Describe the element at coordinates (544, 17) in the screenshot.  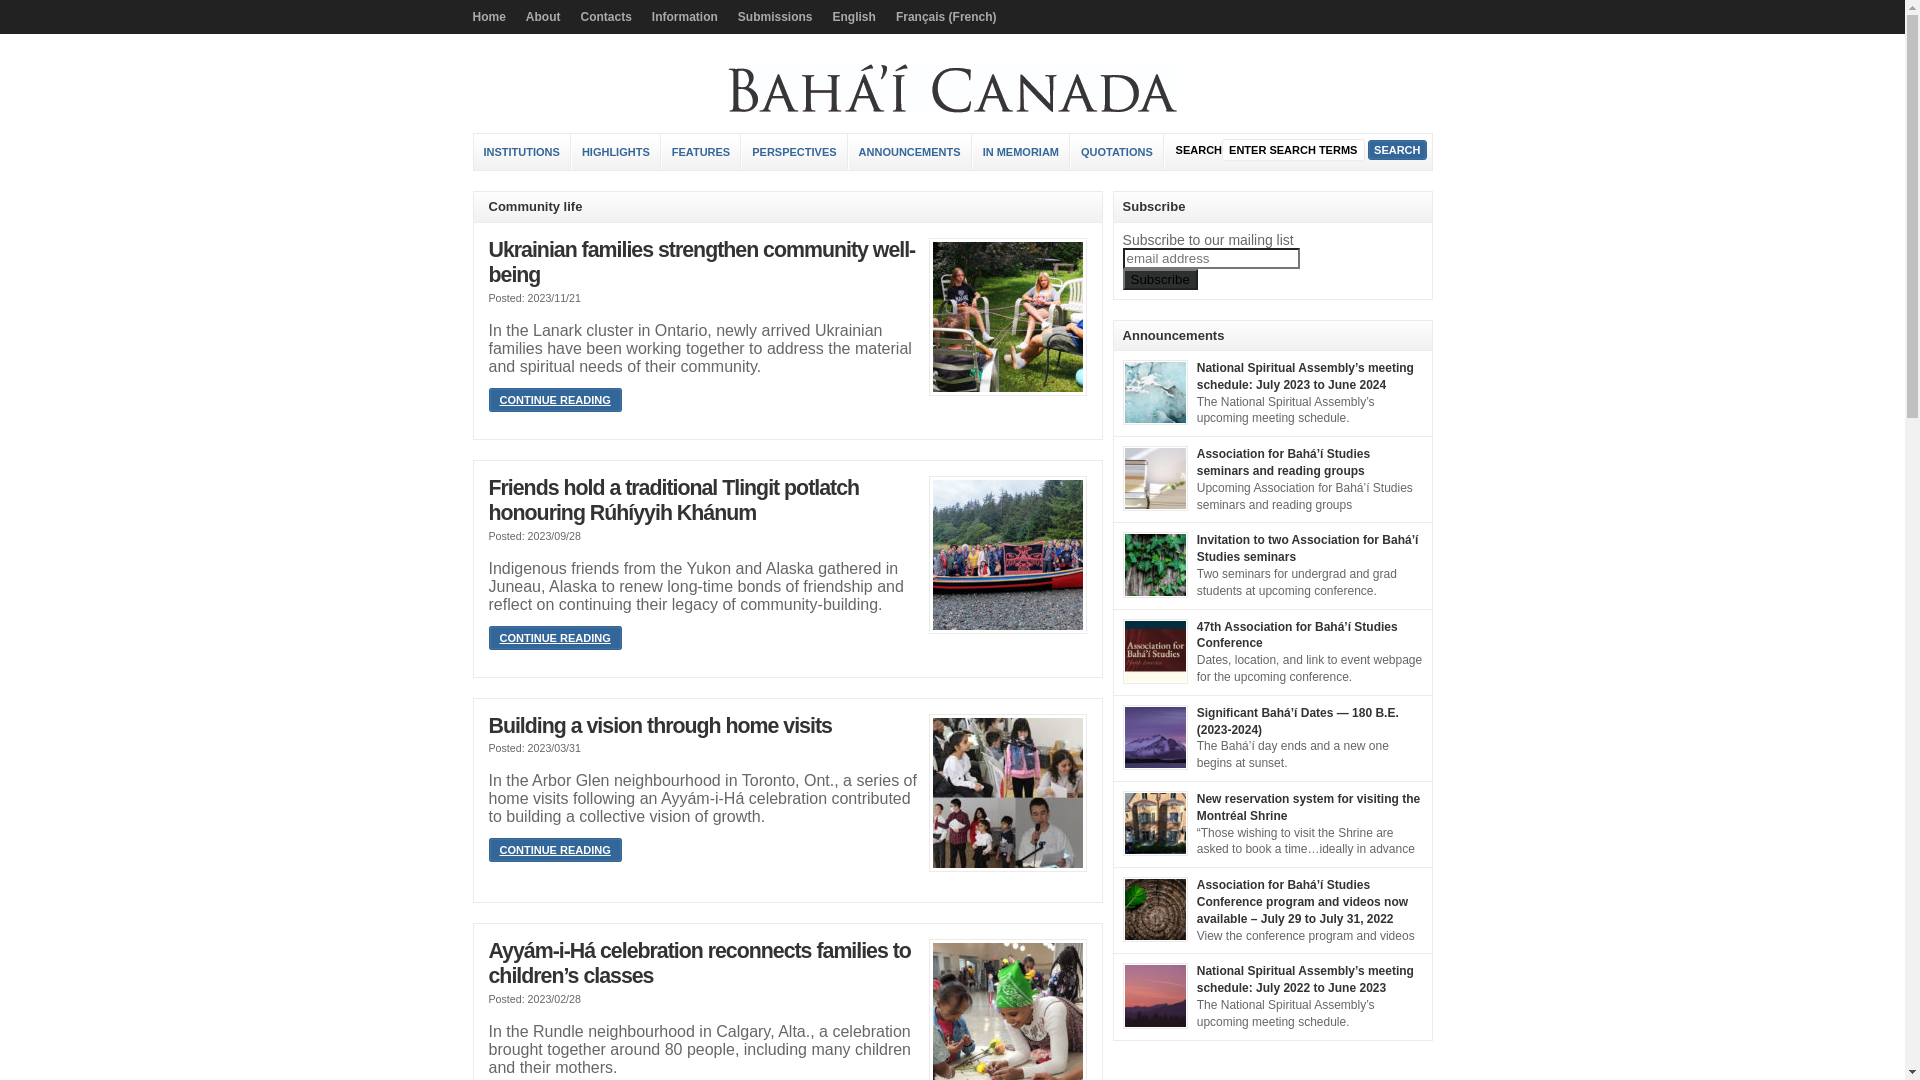
I see `About` at that location.